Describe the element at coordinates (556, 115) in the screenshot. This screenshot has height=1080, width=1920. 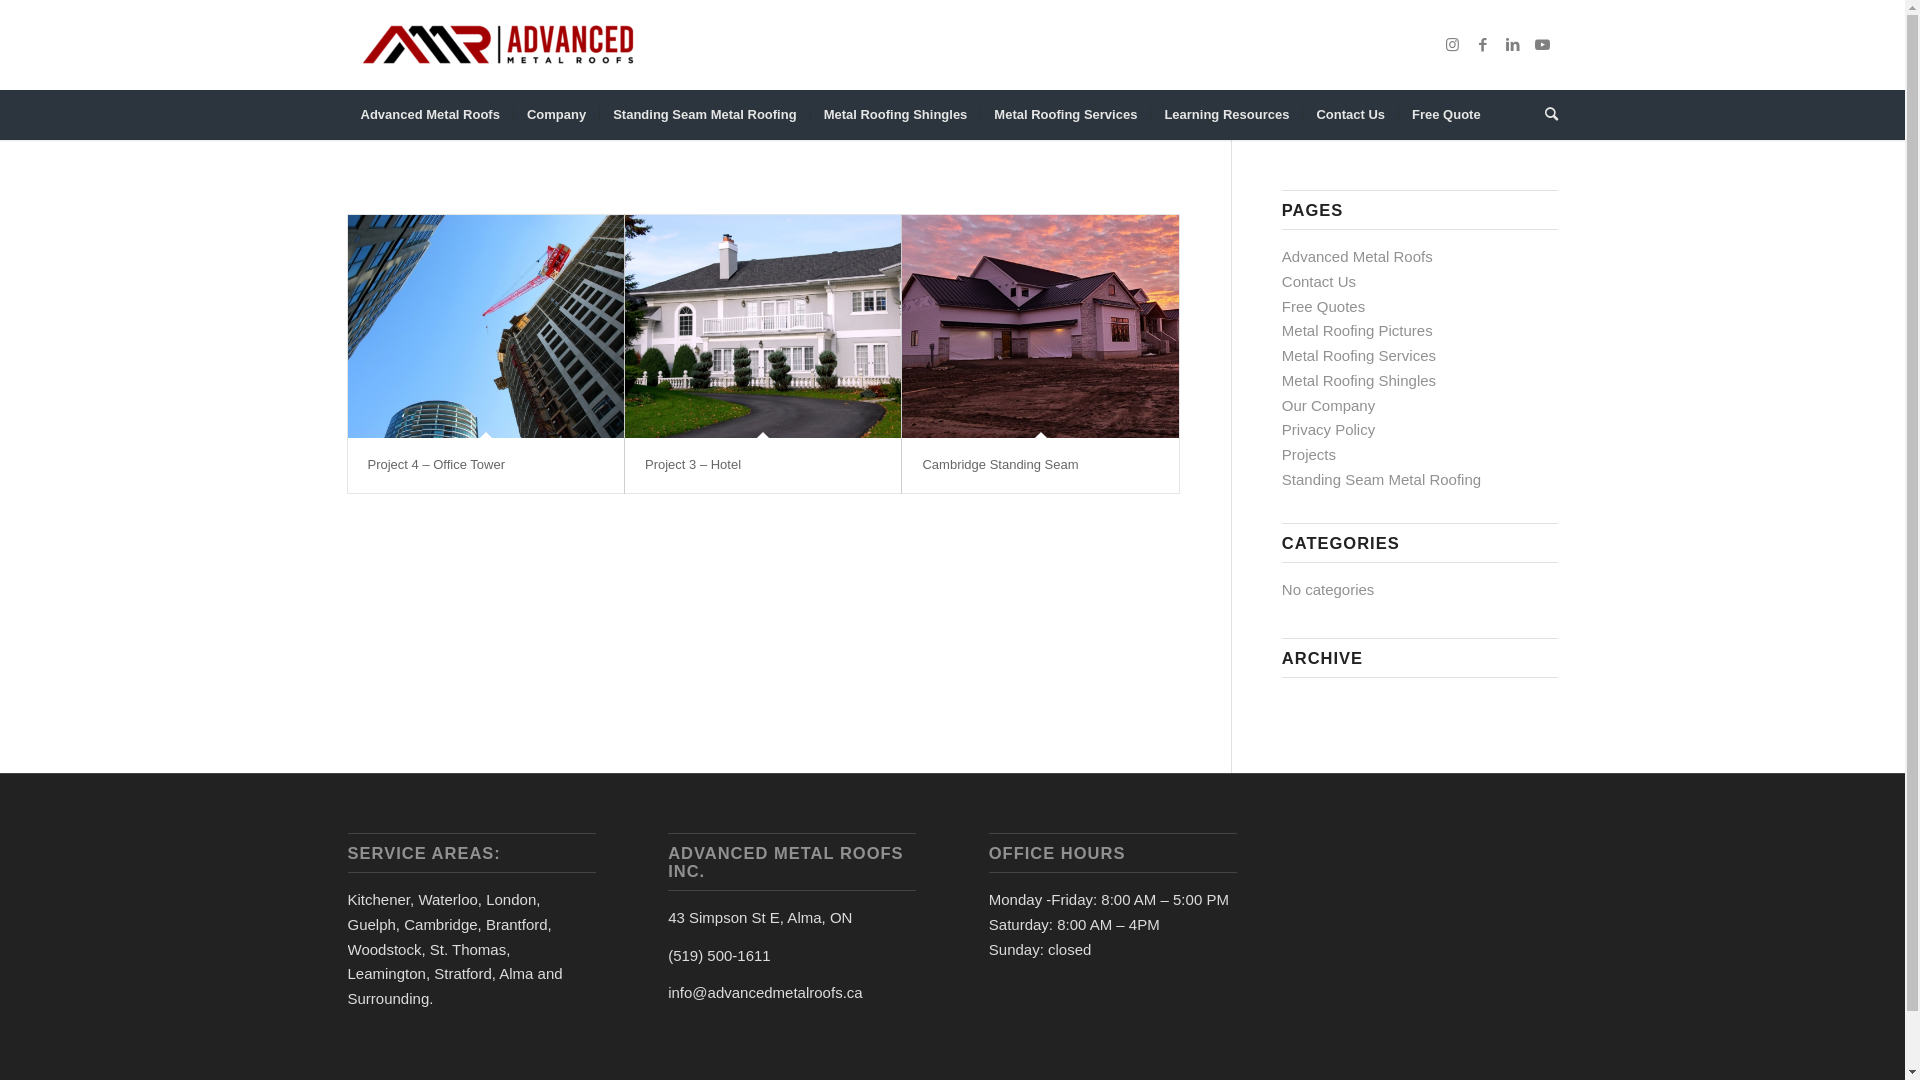
I see `Company` at that location.